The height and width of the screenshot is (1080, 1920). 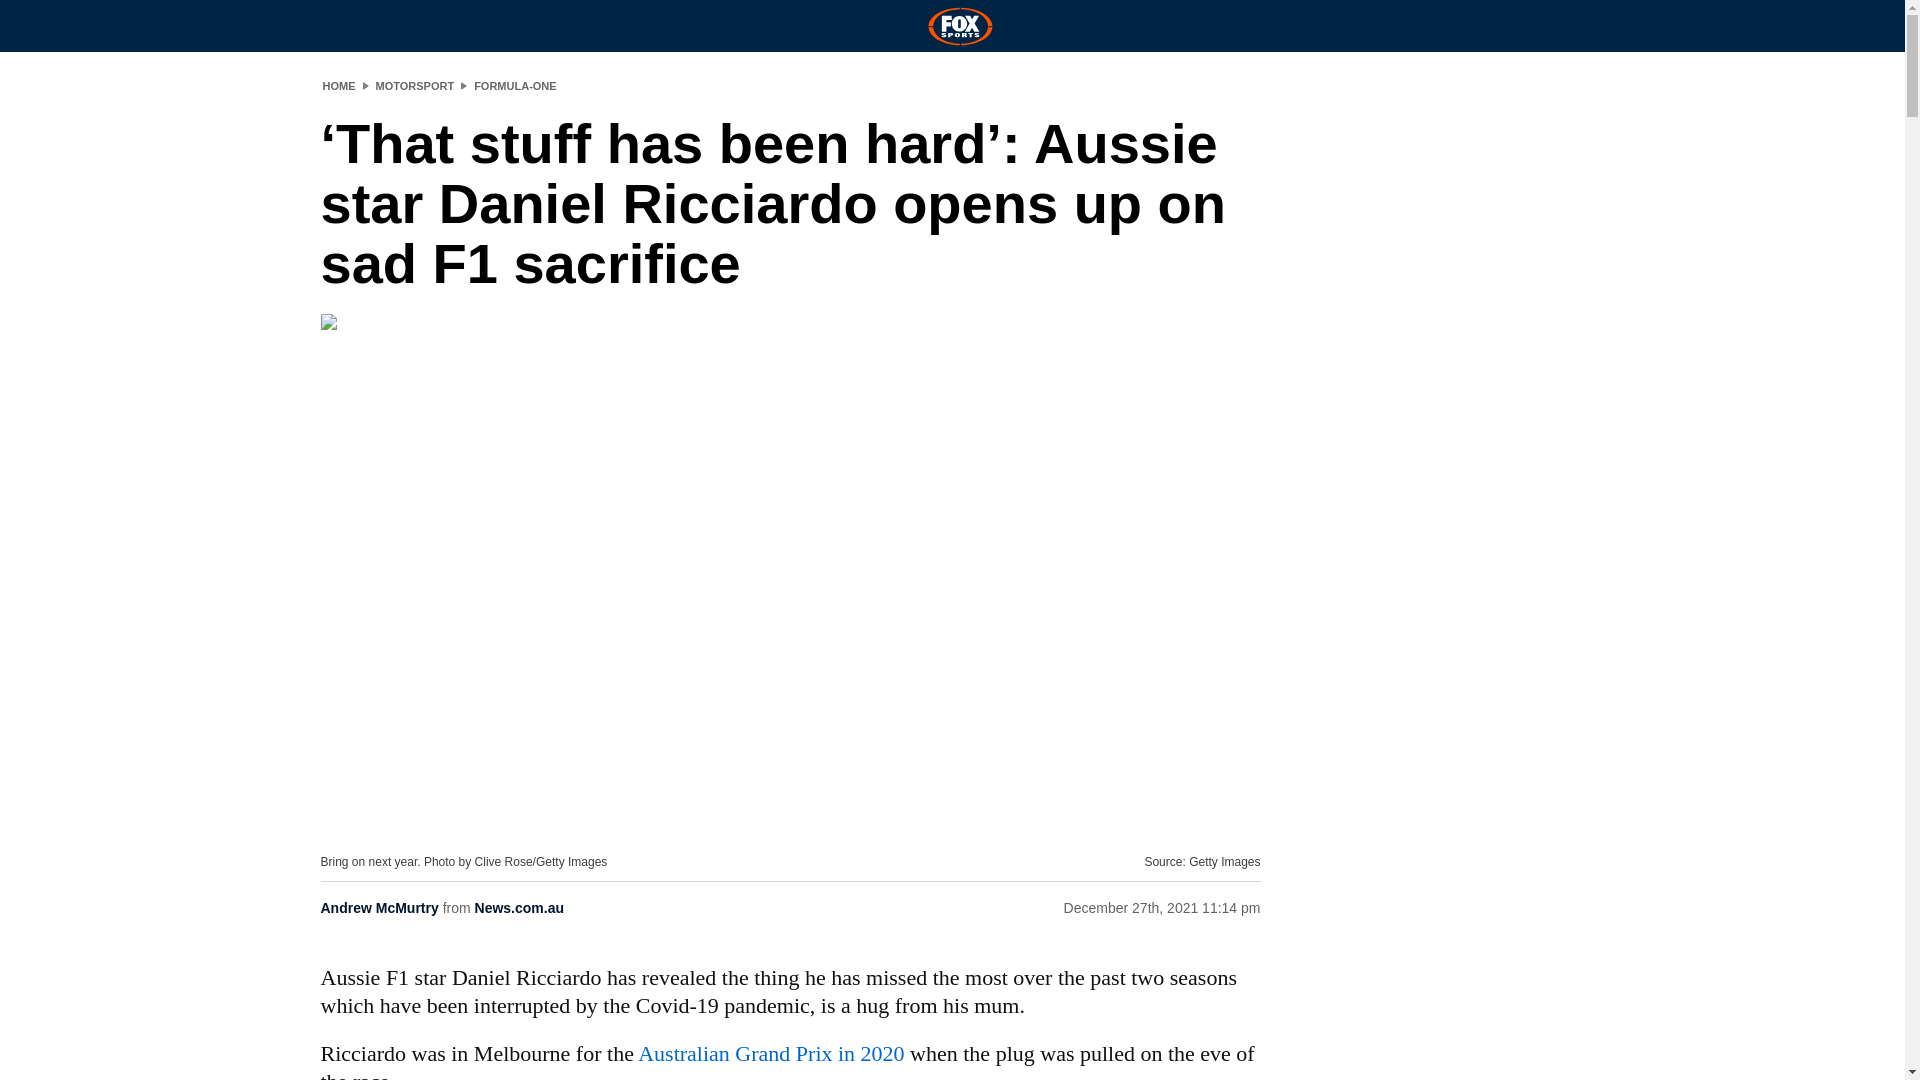 I want to click on HOME, so click(x=338, y=85).